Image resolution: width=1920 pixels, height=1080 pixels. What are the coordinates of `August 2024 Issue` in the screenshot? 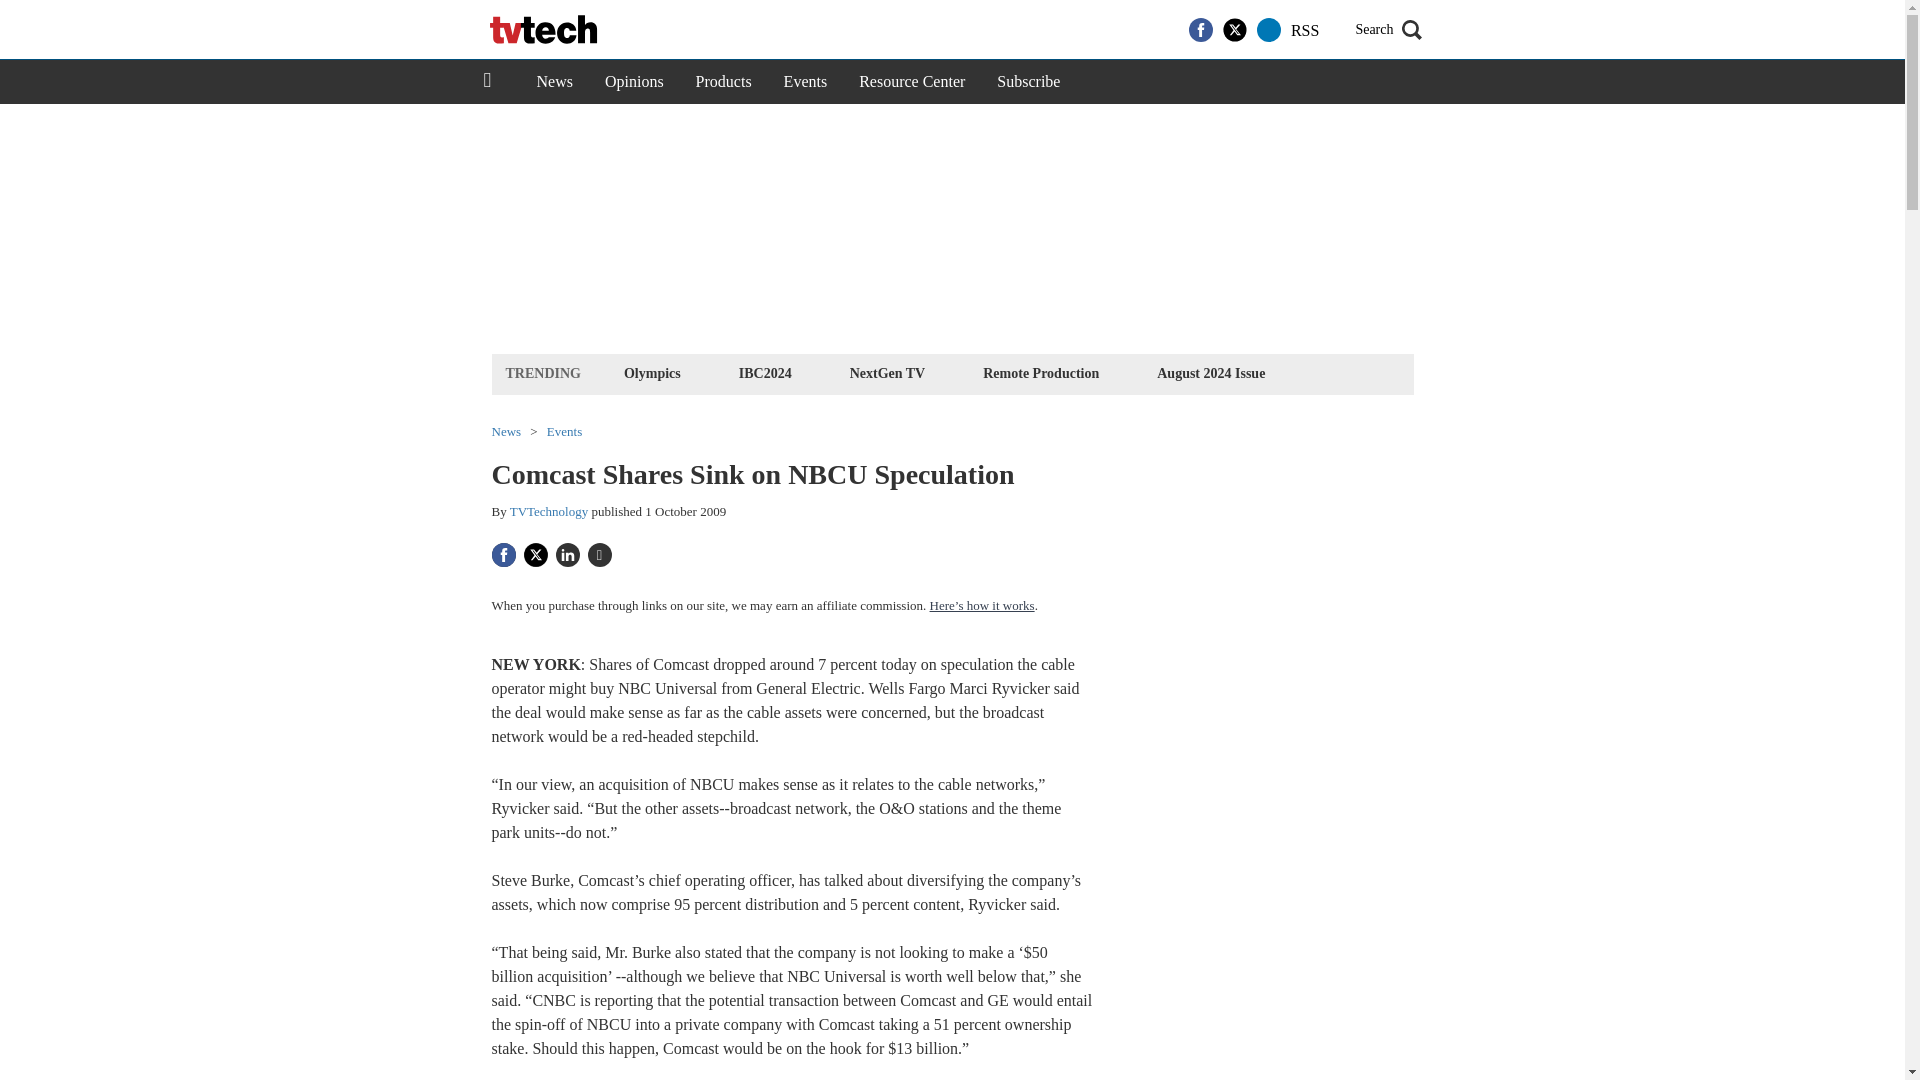 It's located at (1210, 372).